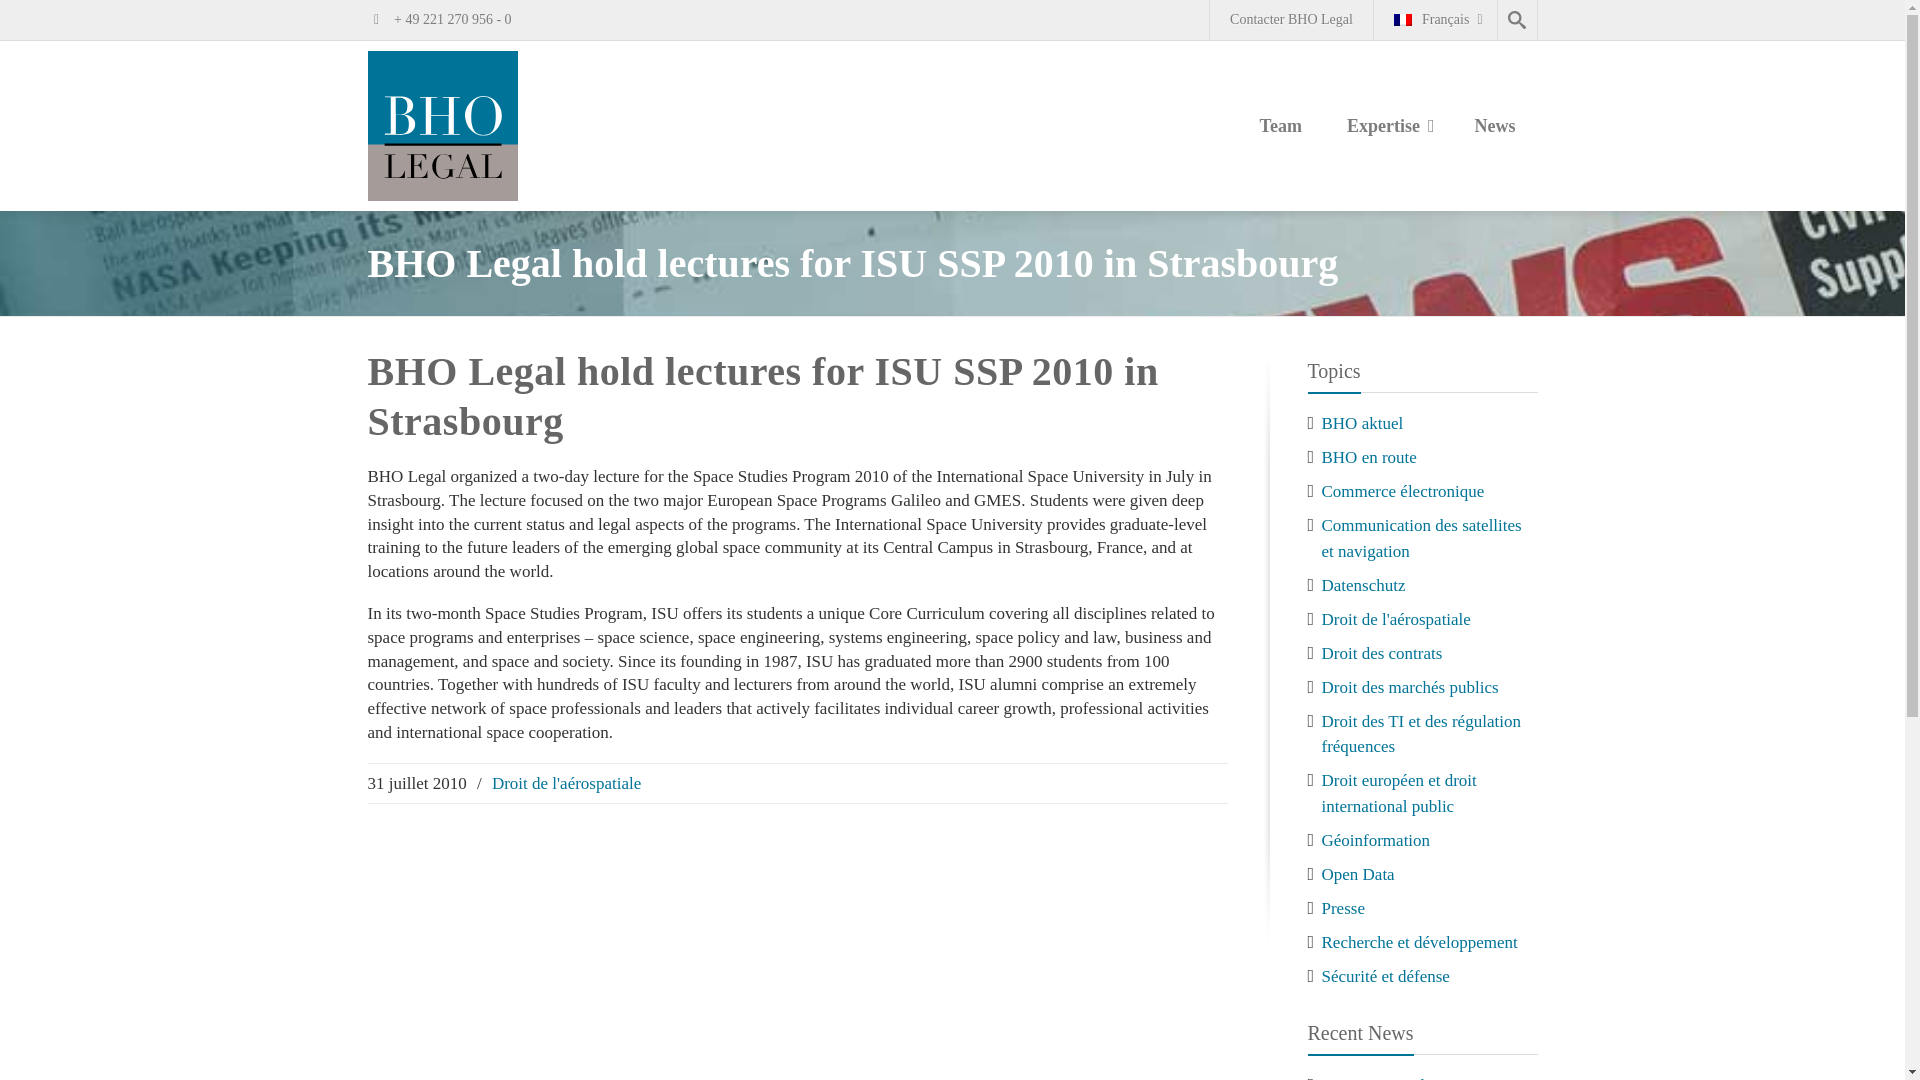 The width and height of the screenshot is (1920, 1080). What do you see at coordinates (1382, 653) in the screenshot?
I see `Droit des contrats` at bounding box center [1382, 653].